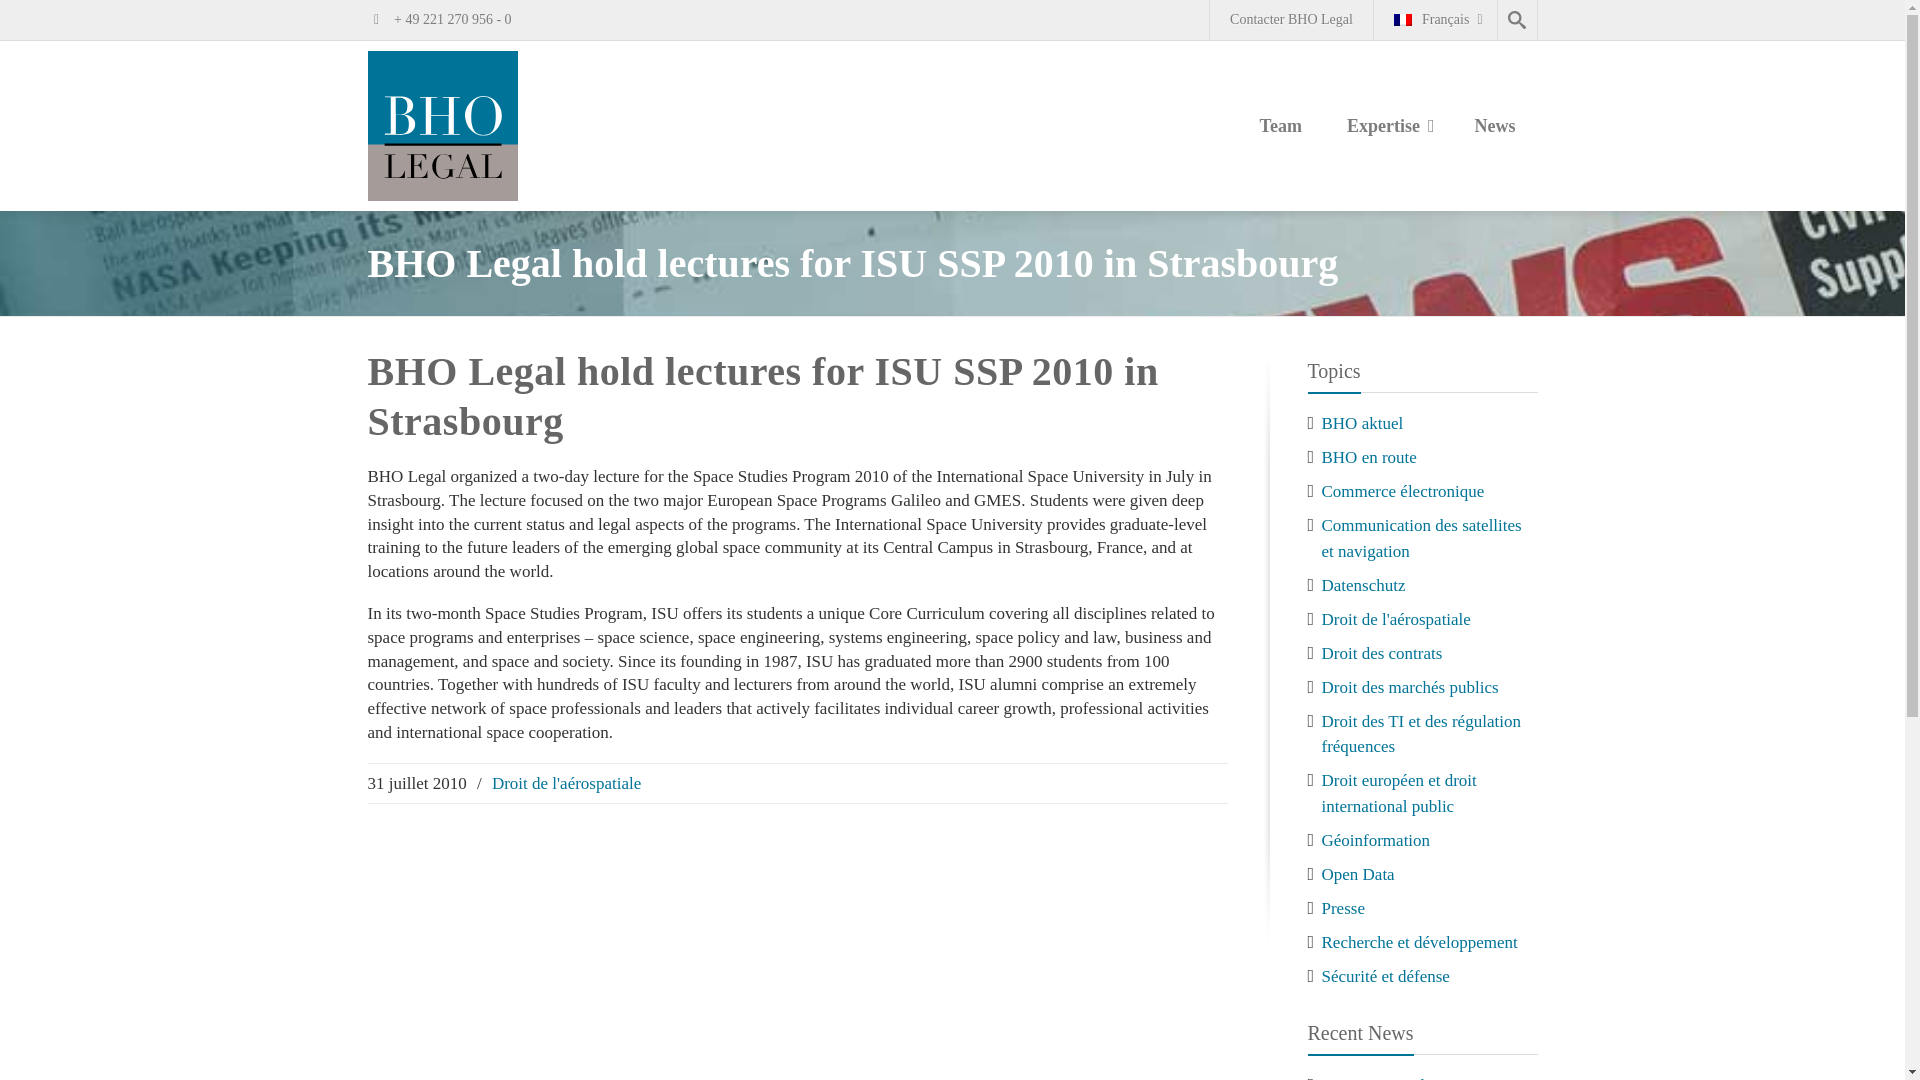 The width and height of the screenshot is (1920, 1080). What do you see at coordinates (1382, 653) in the screenshot?
I see `Droit des contrats` at bounding box center [1382, 653].